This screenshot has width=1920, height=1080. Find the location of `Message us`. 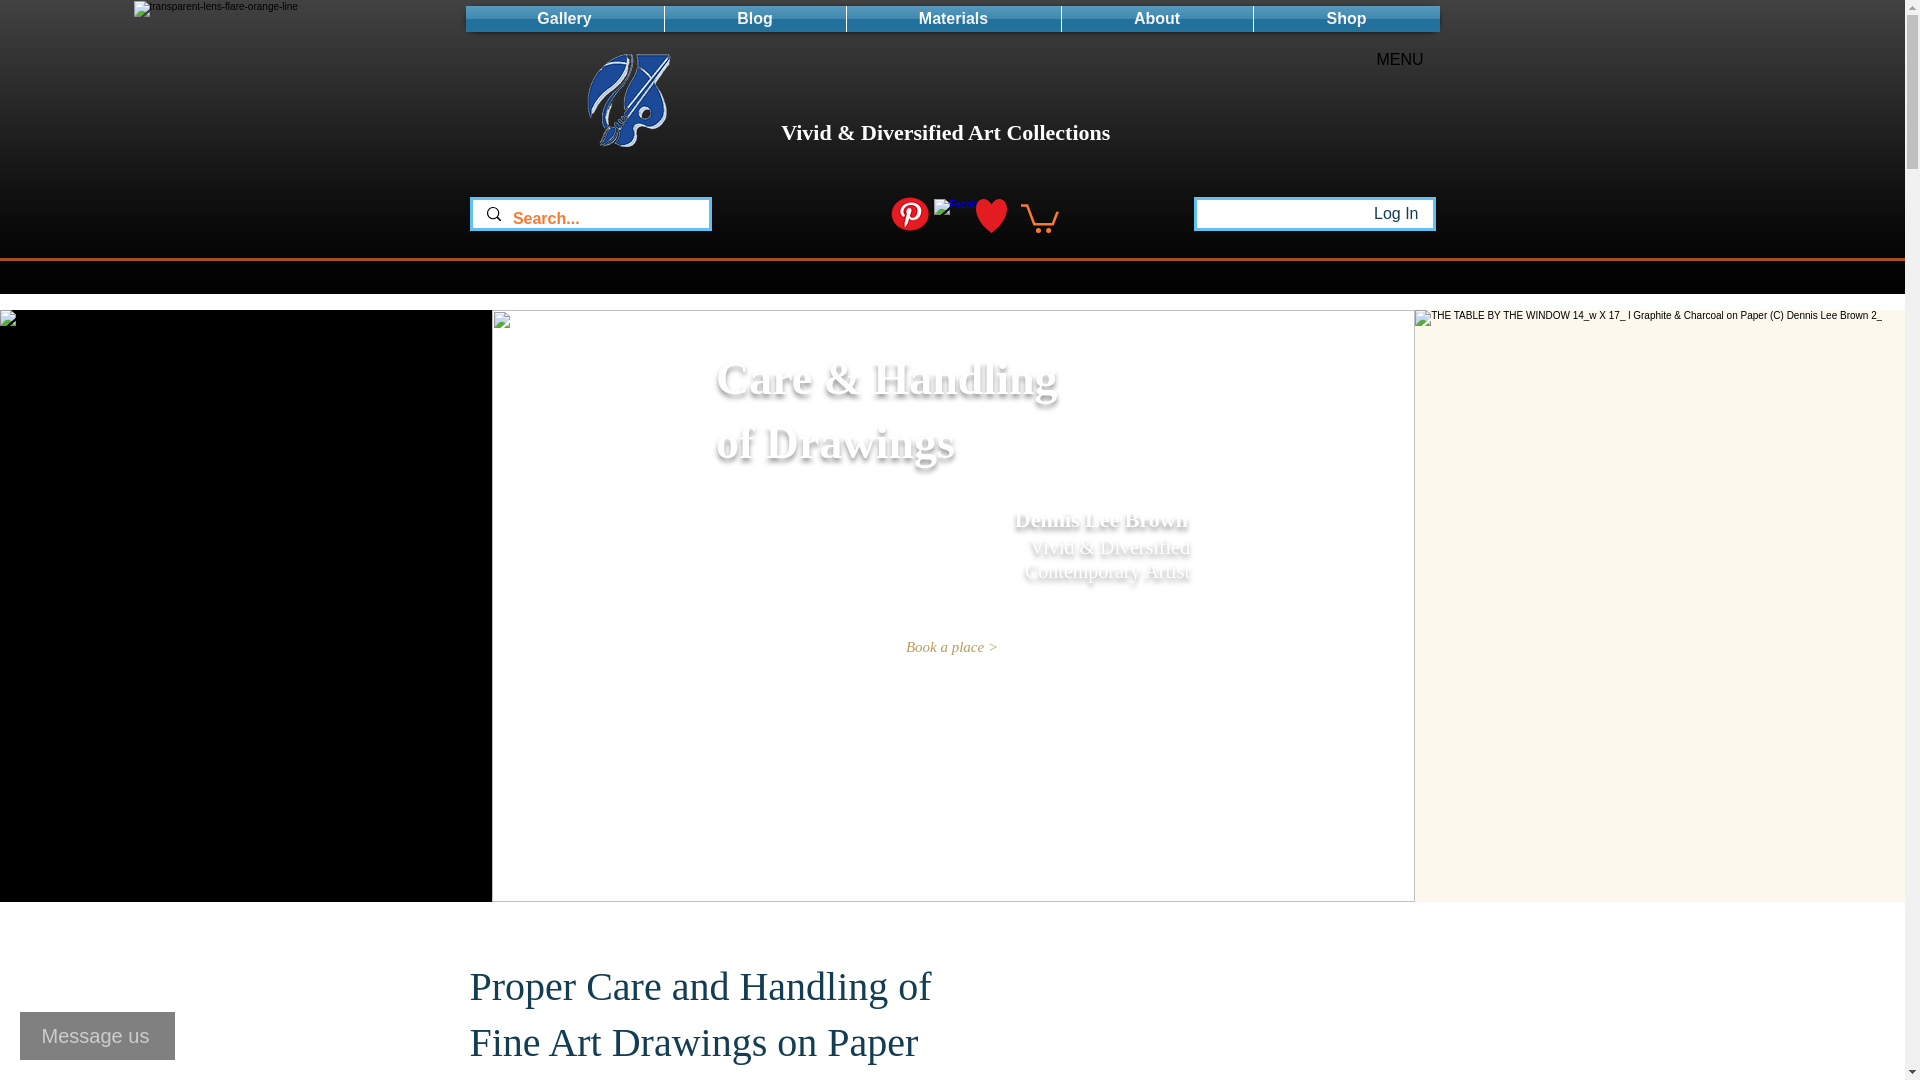

Message us is located at coordinates (96, 1035).